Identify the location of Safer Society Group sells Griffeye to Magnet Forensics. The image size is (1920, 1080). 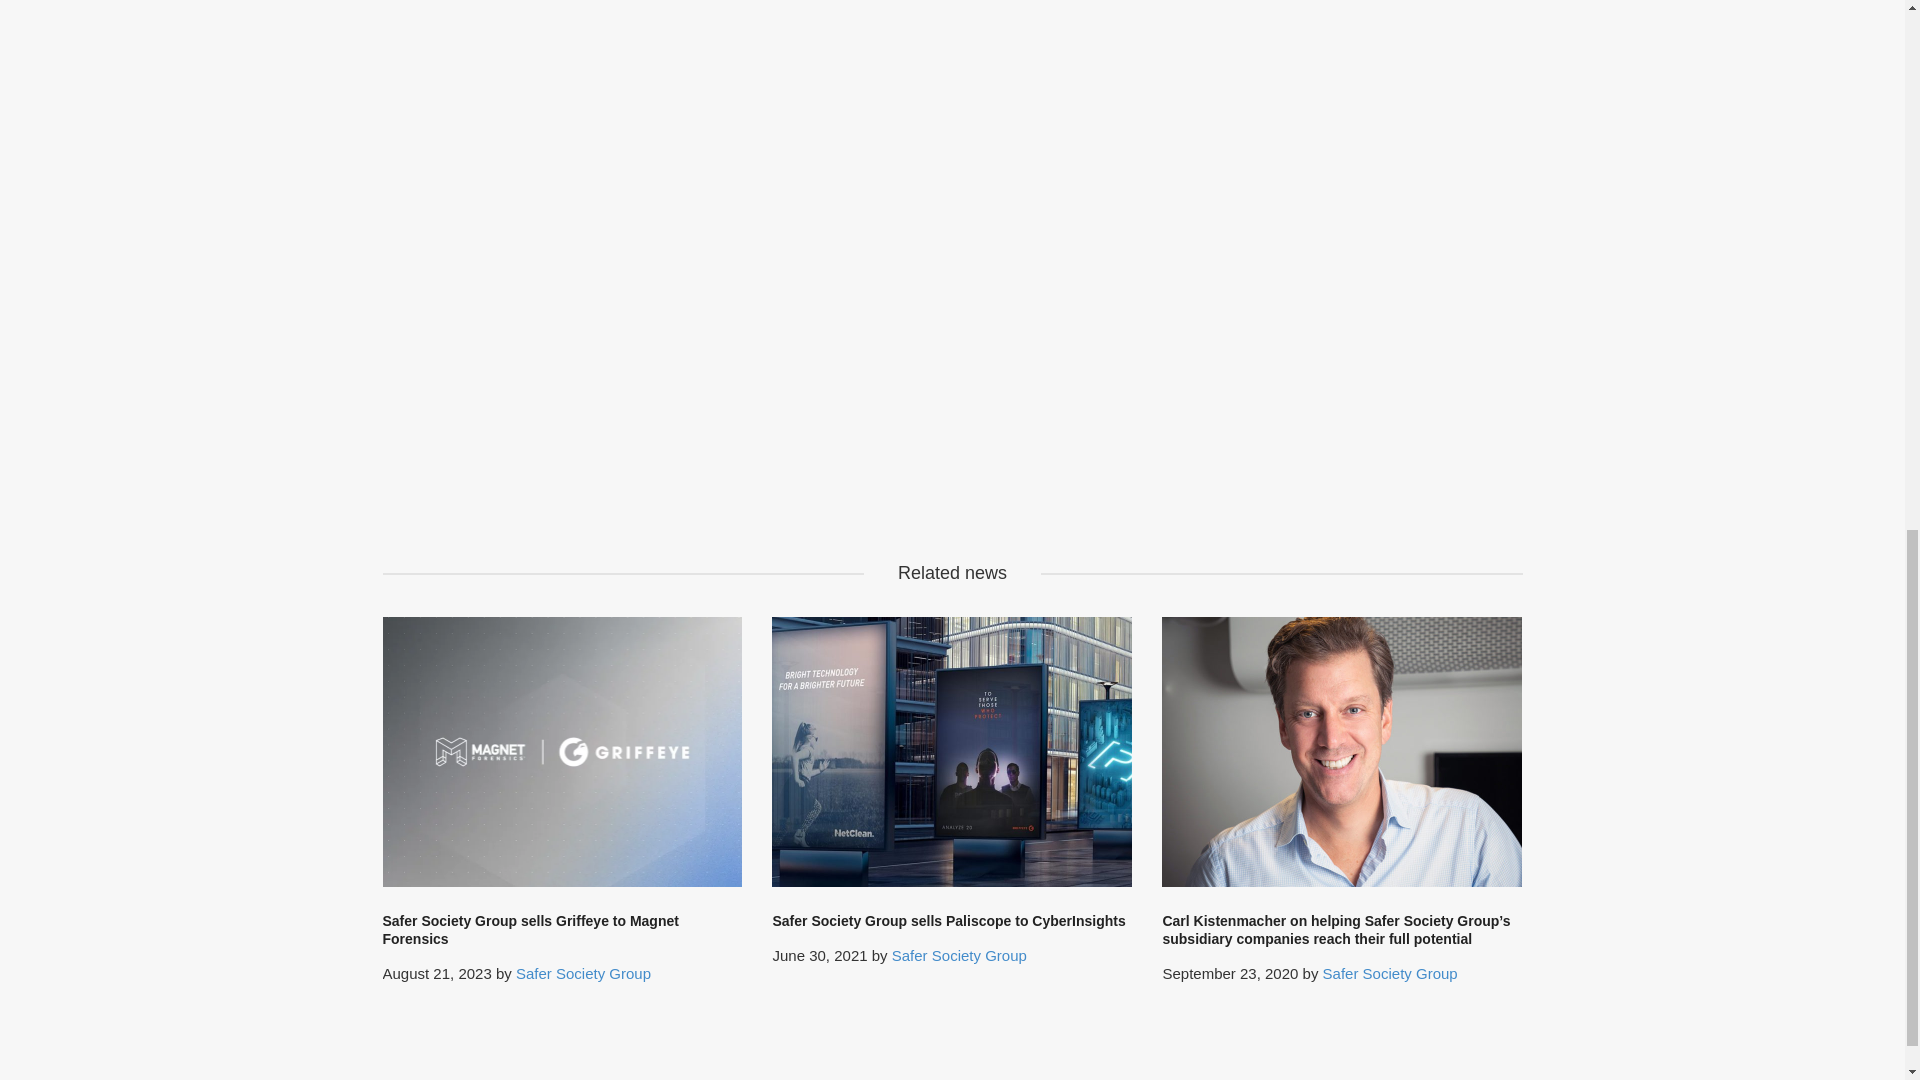
(530, 930).